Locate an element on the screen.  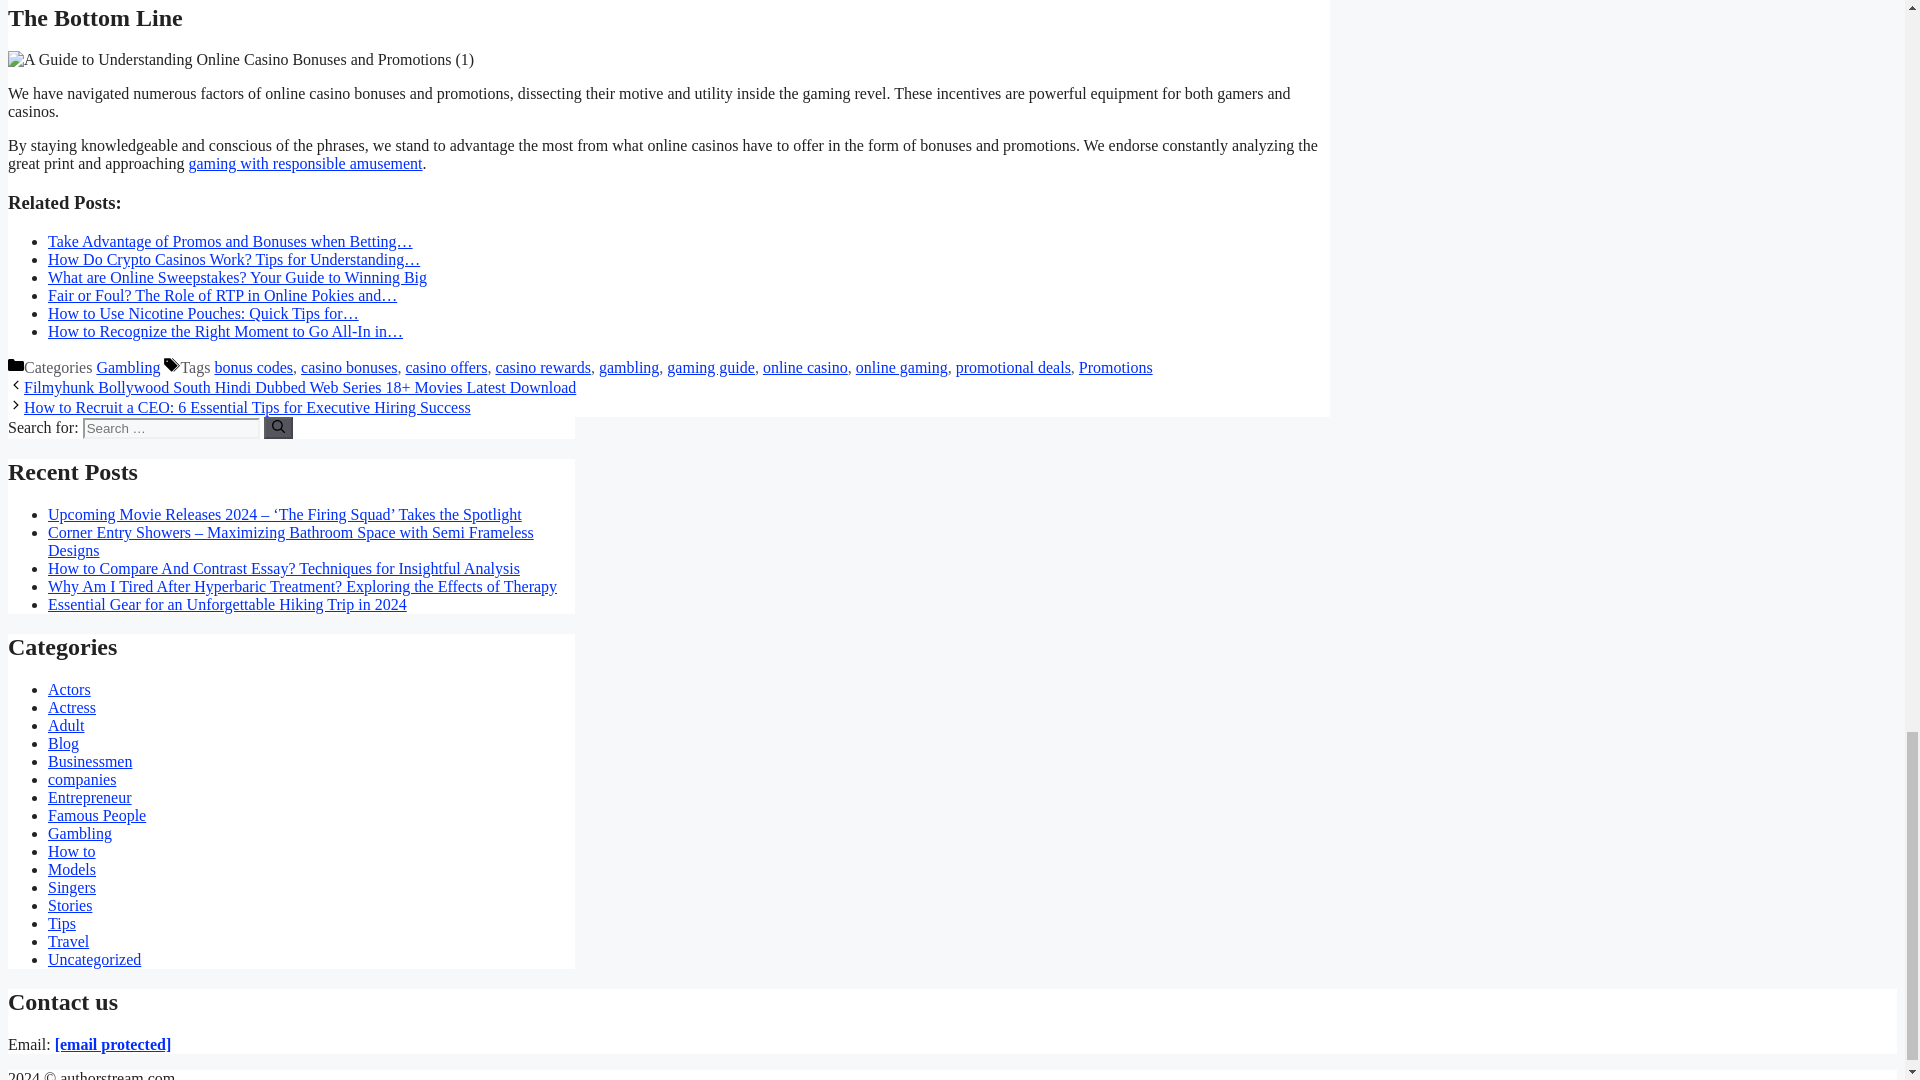
Actors is located at coordinates (69, 689).